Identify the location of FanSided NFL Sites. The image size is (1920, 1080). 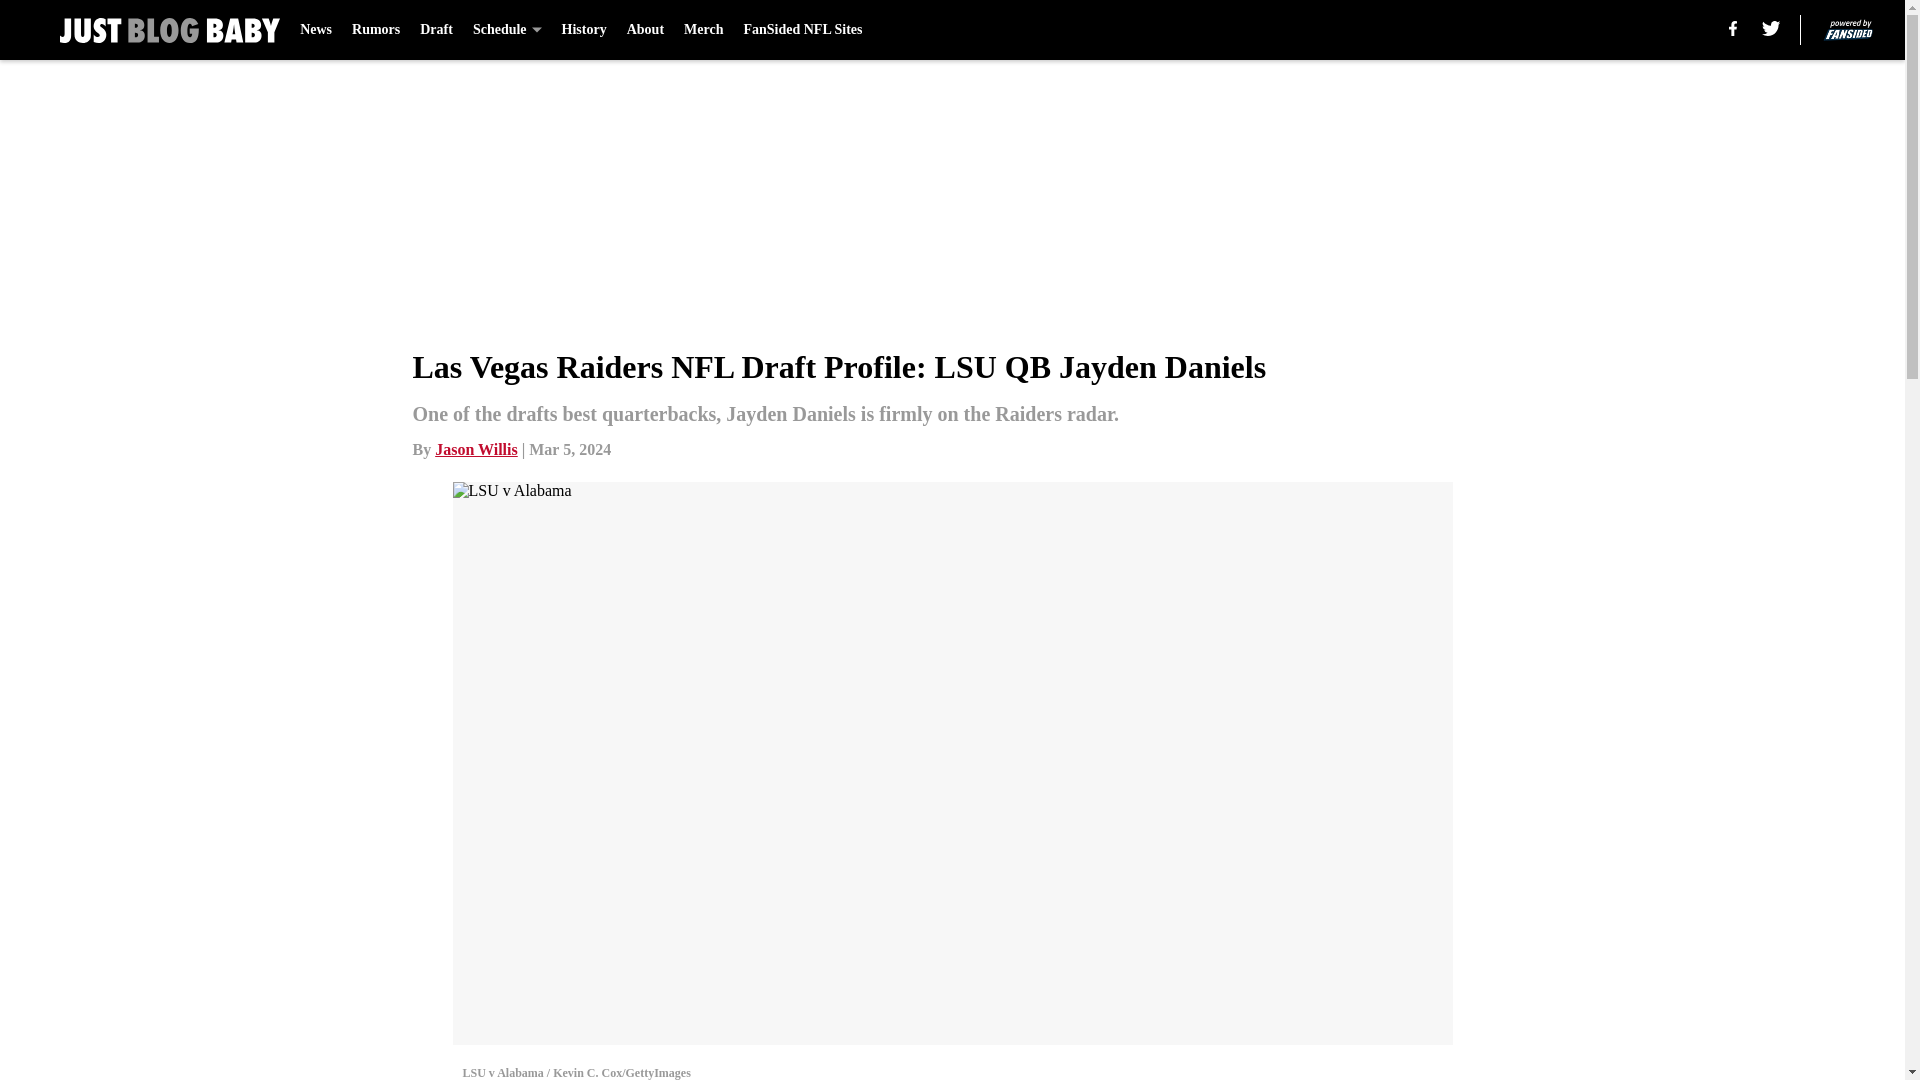
(802, 30).